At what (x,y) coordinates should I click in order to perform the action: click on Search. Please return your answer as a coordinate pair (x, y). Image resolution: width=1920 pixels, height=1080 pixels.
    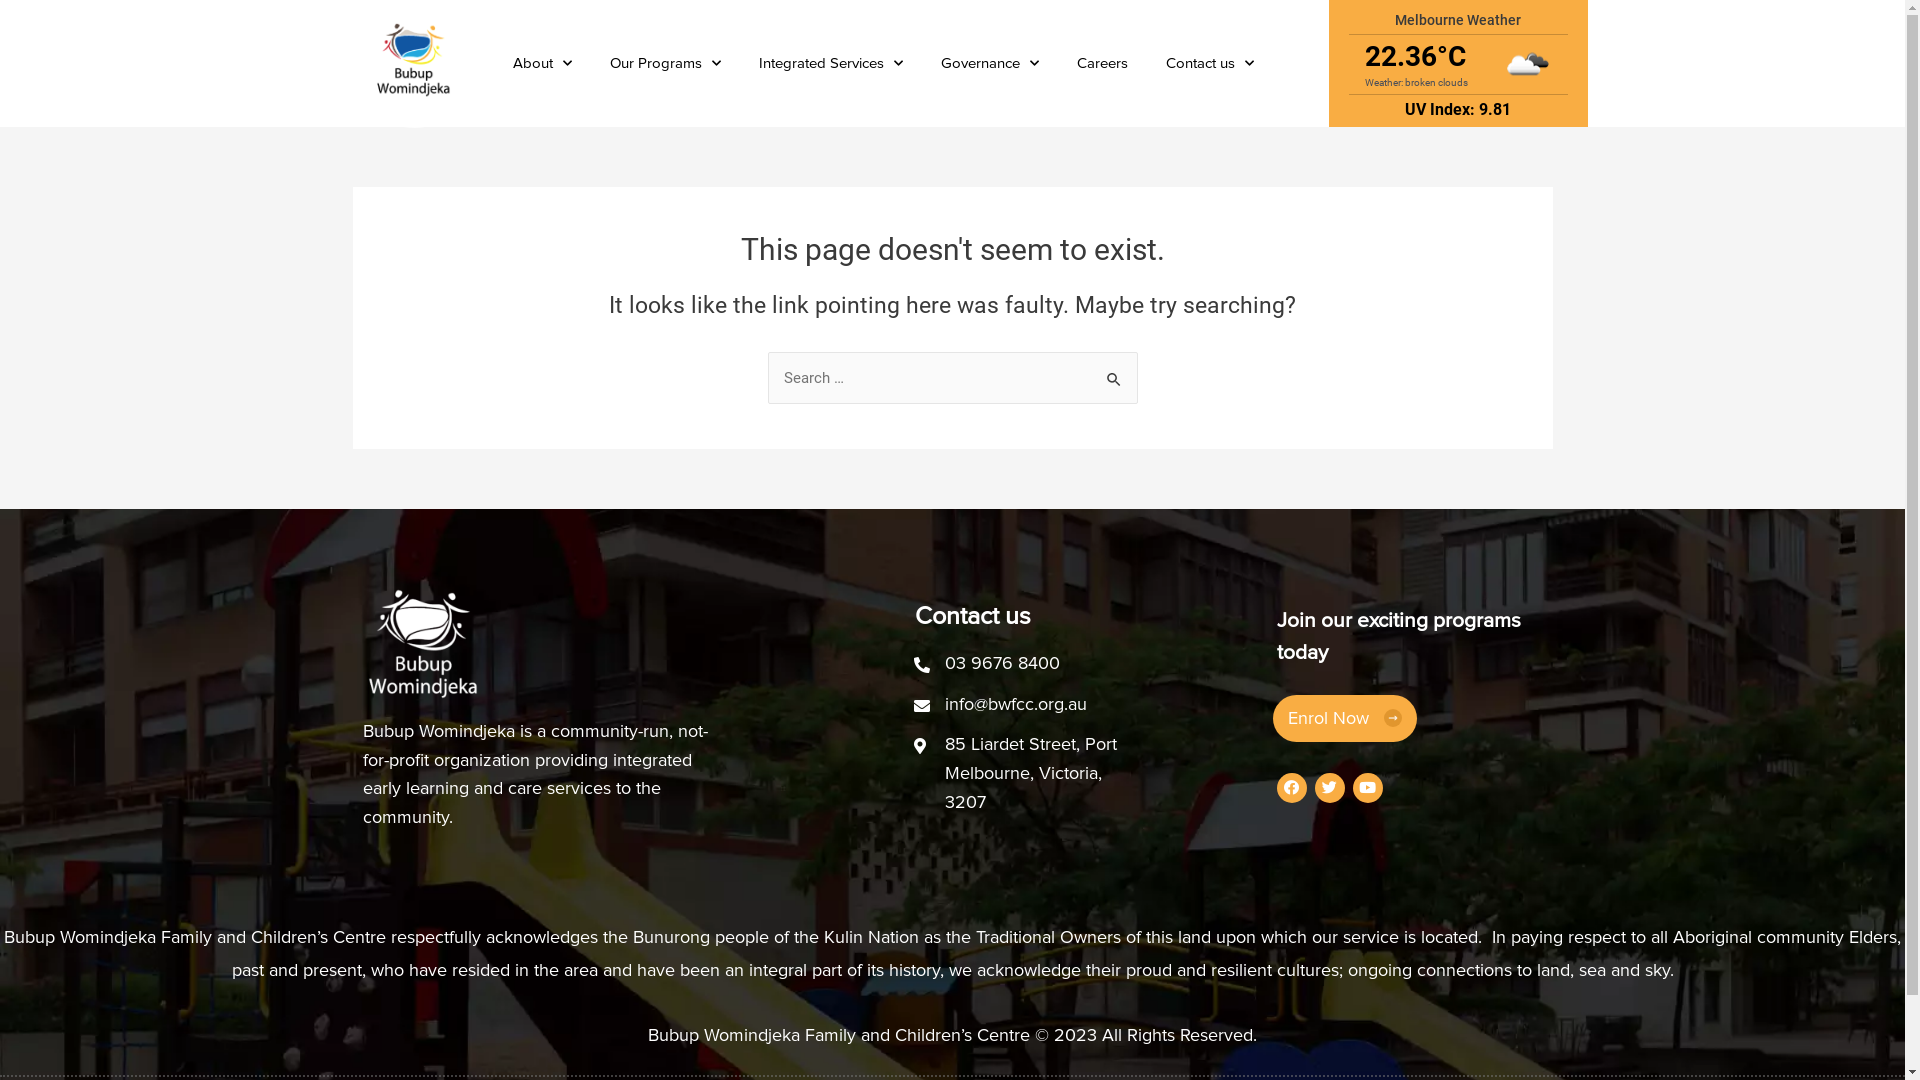
    Looking at the image, I should click on (1114, 372).